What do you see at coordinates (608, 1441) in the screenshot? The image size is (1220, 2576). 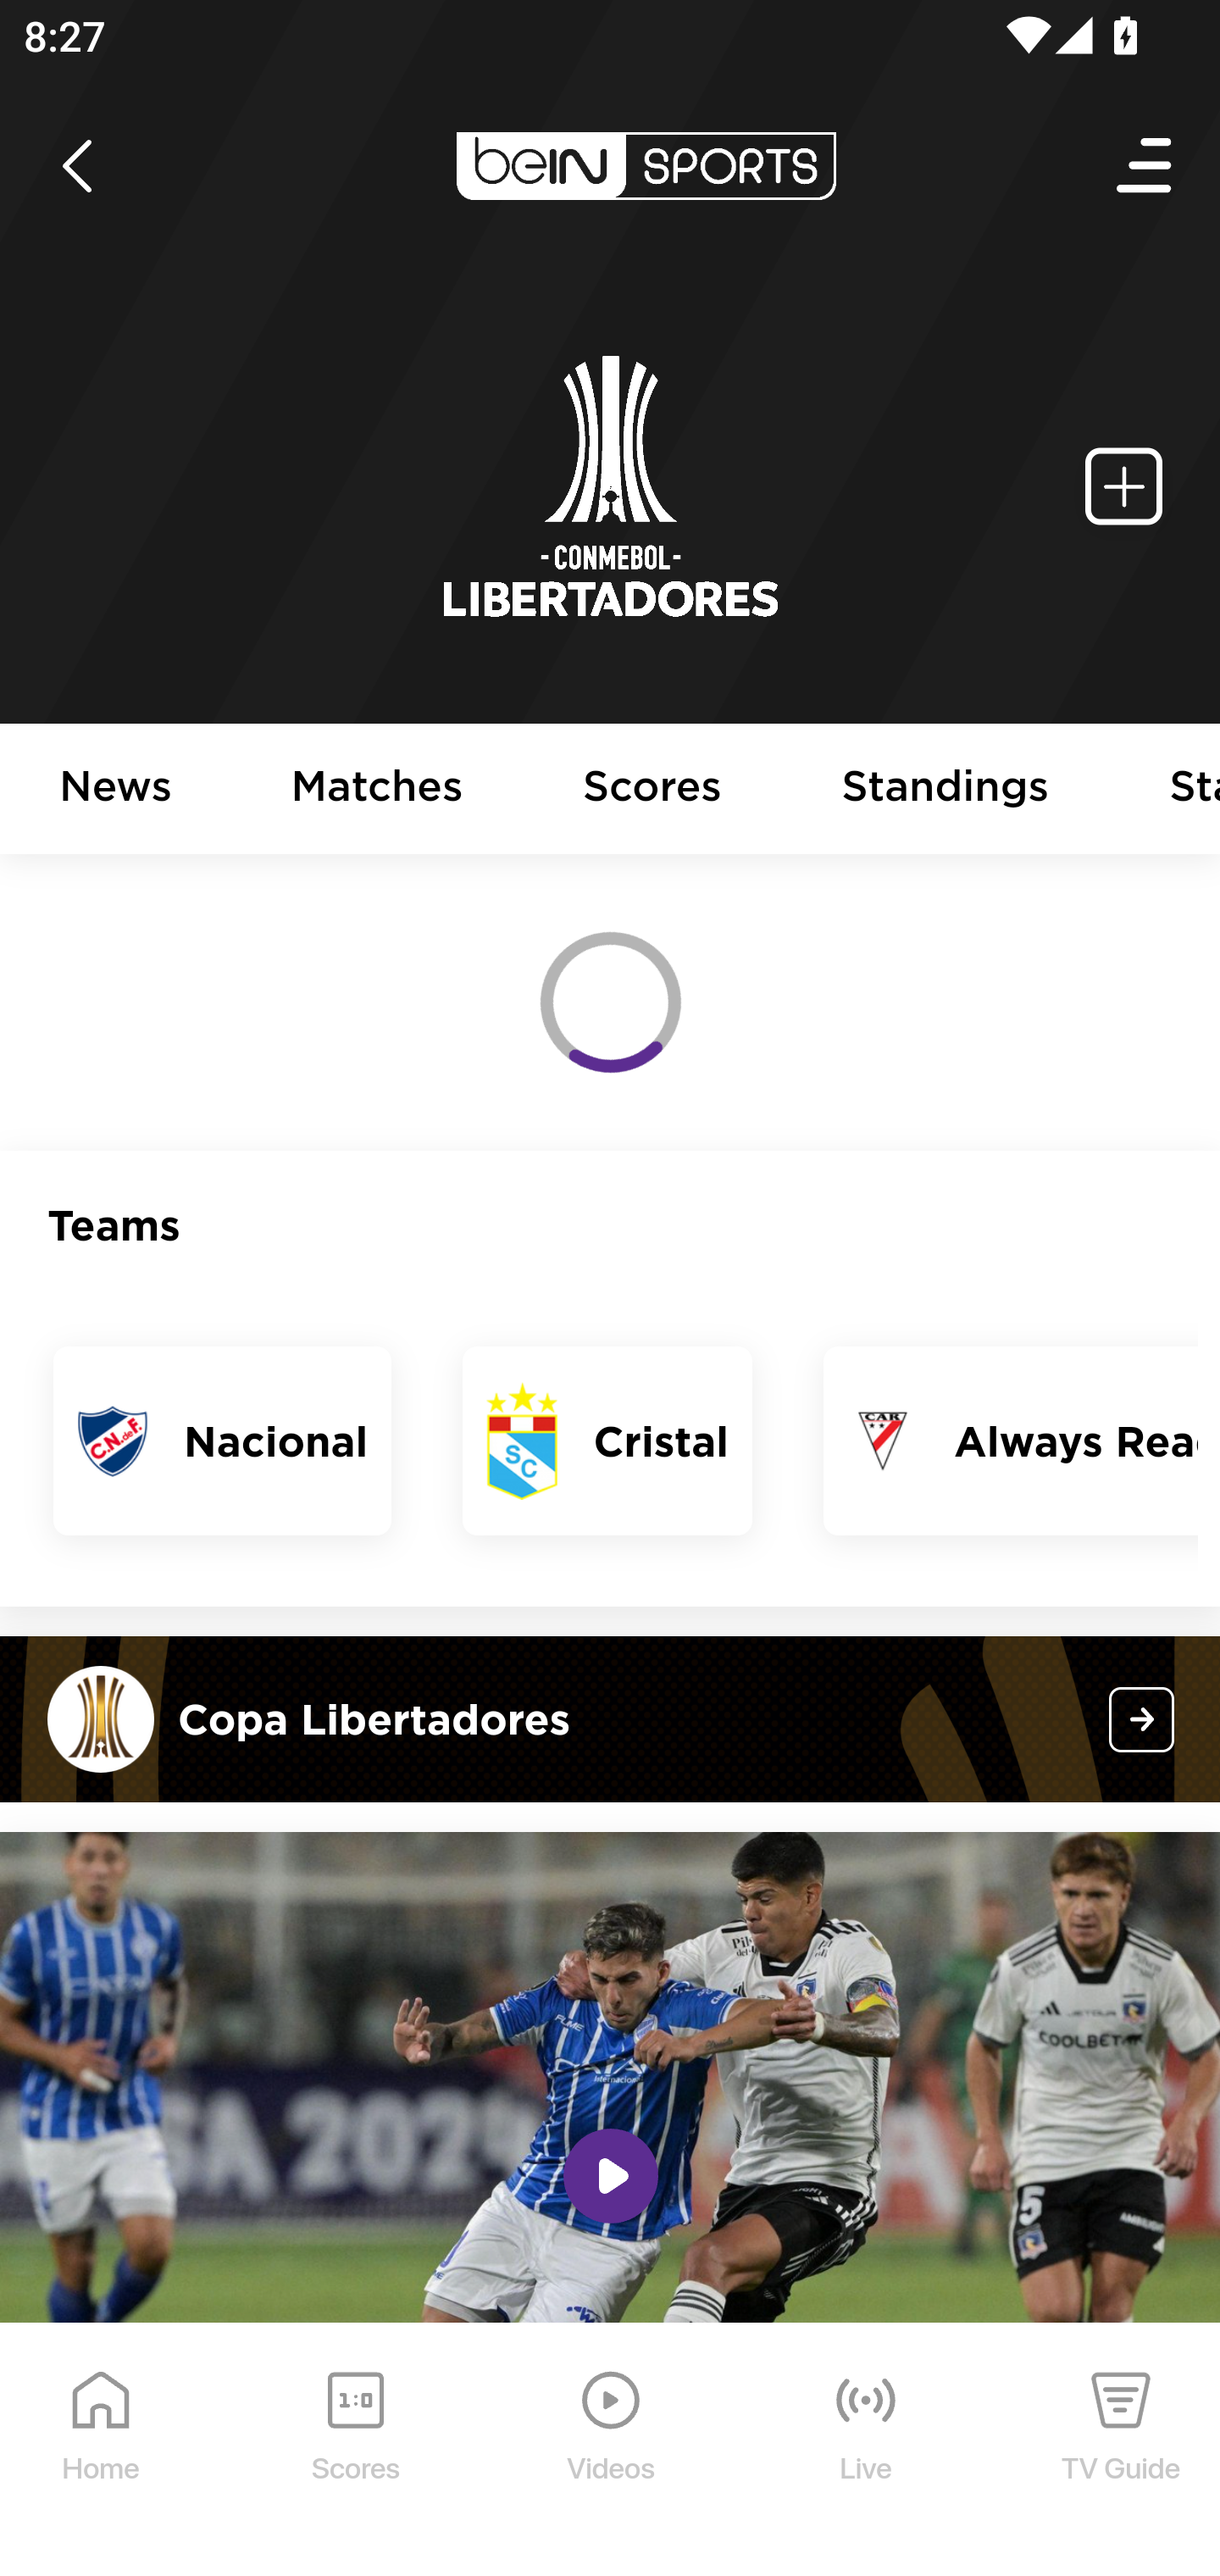 I see `Cristal Cristal Cristal` at bounding box center [608, 1441].